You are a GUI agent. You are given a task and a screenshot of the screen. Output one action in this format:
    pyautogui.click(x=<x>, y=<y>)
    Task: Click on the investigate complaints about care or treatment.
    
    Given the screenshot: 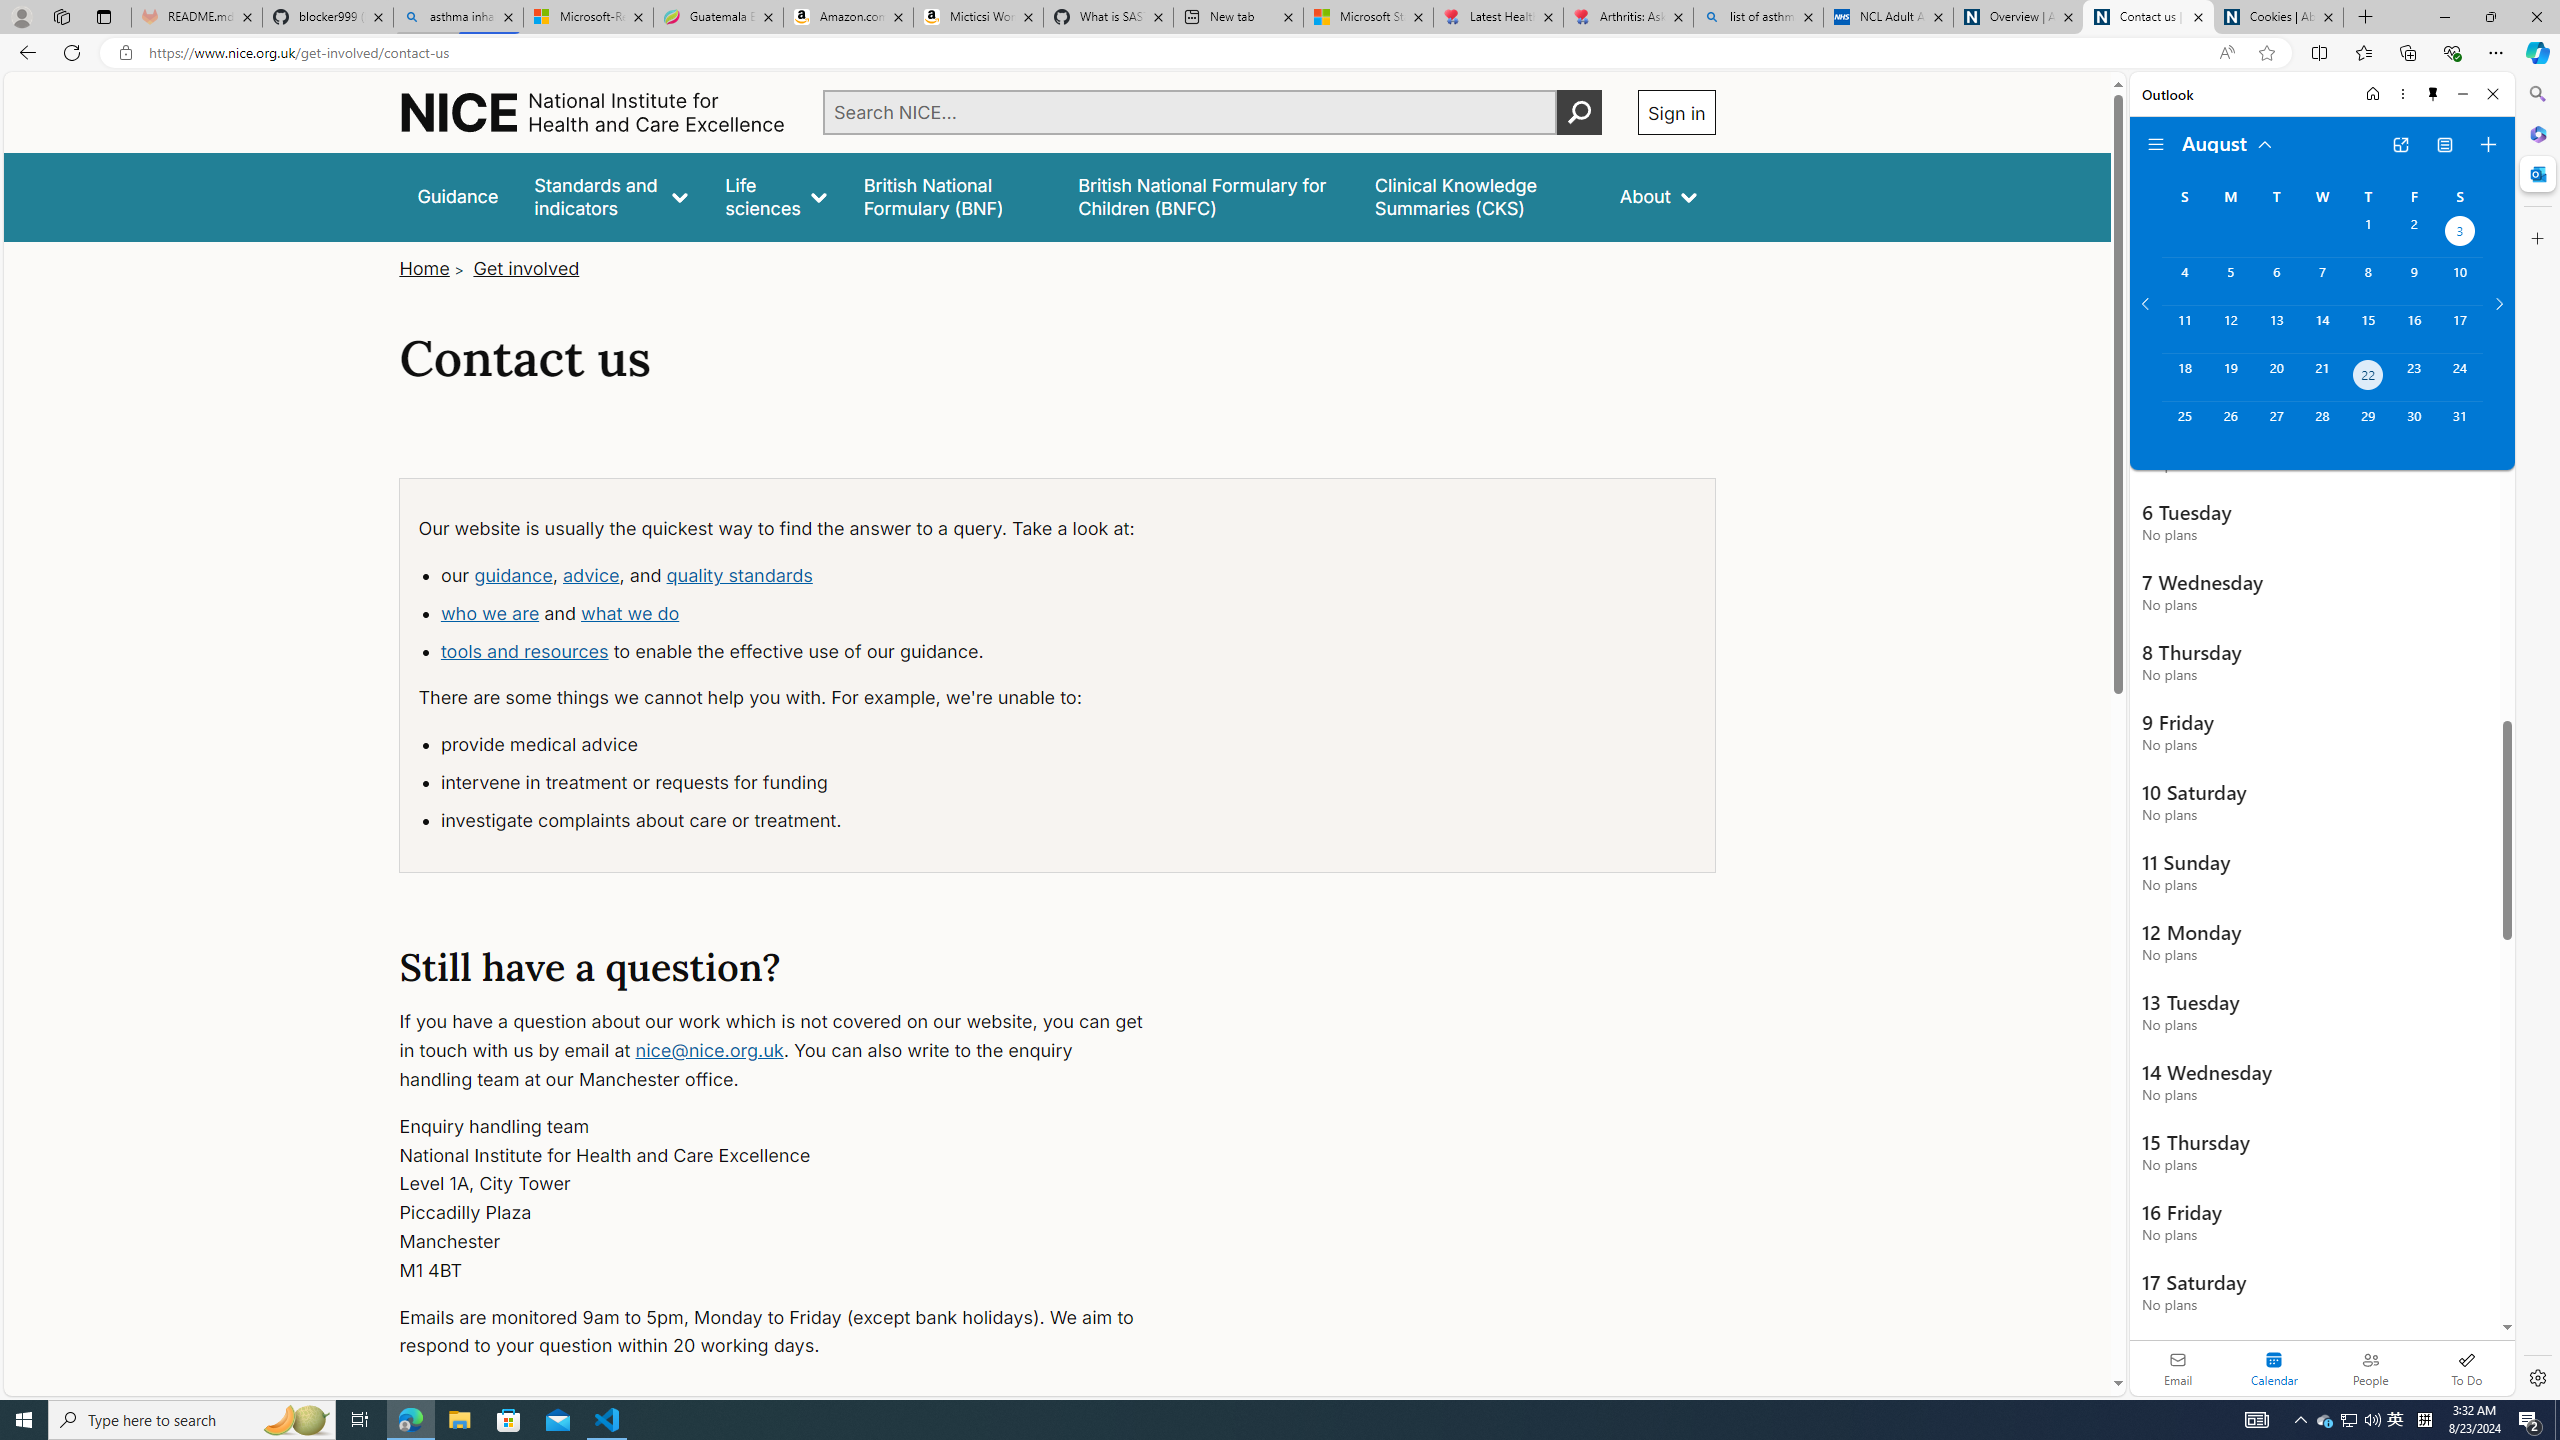 What is the action you would take?
    pyautogui.click(x=798, y=821)
    